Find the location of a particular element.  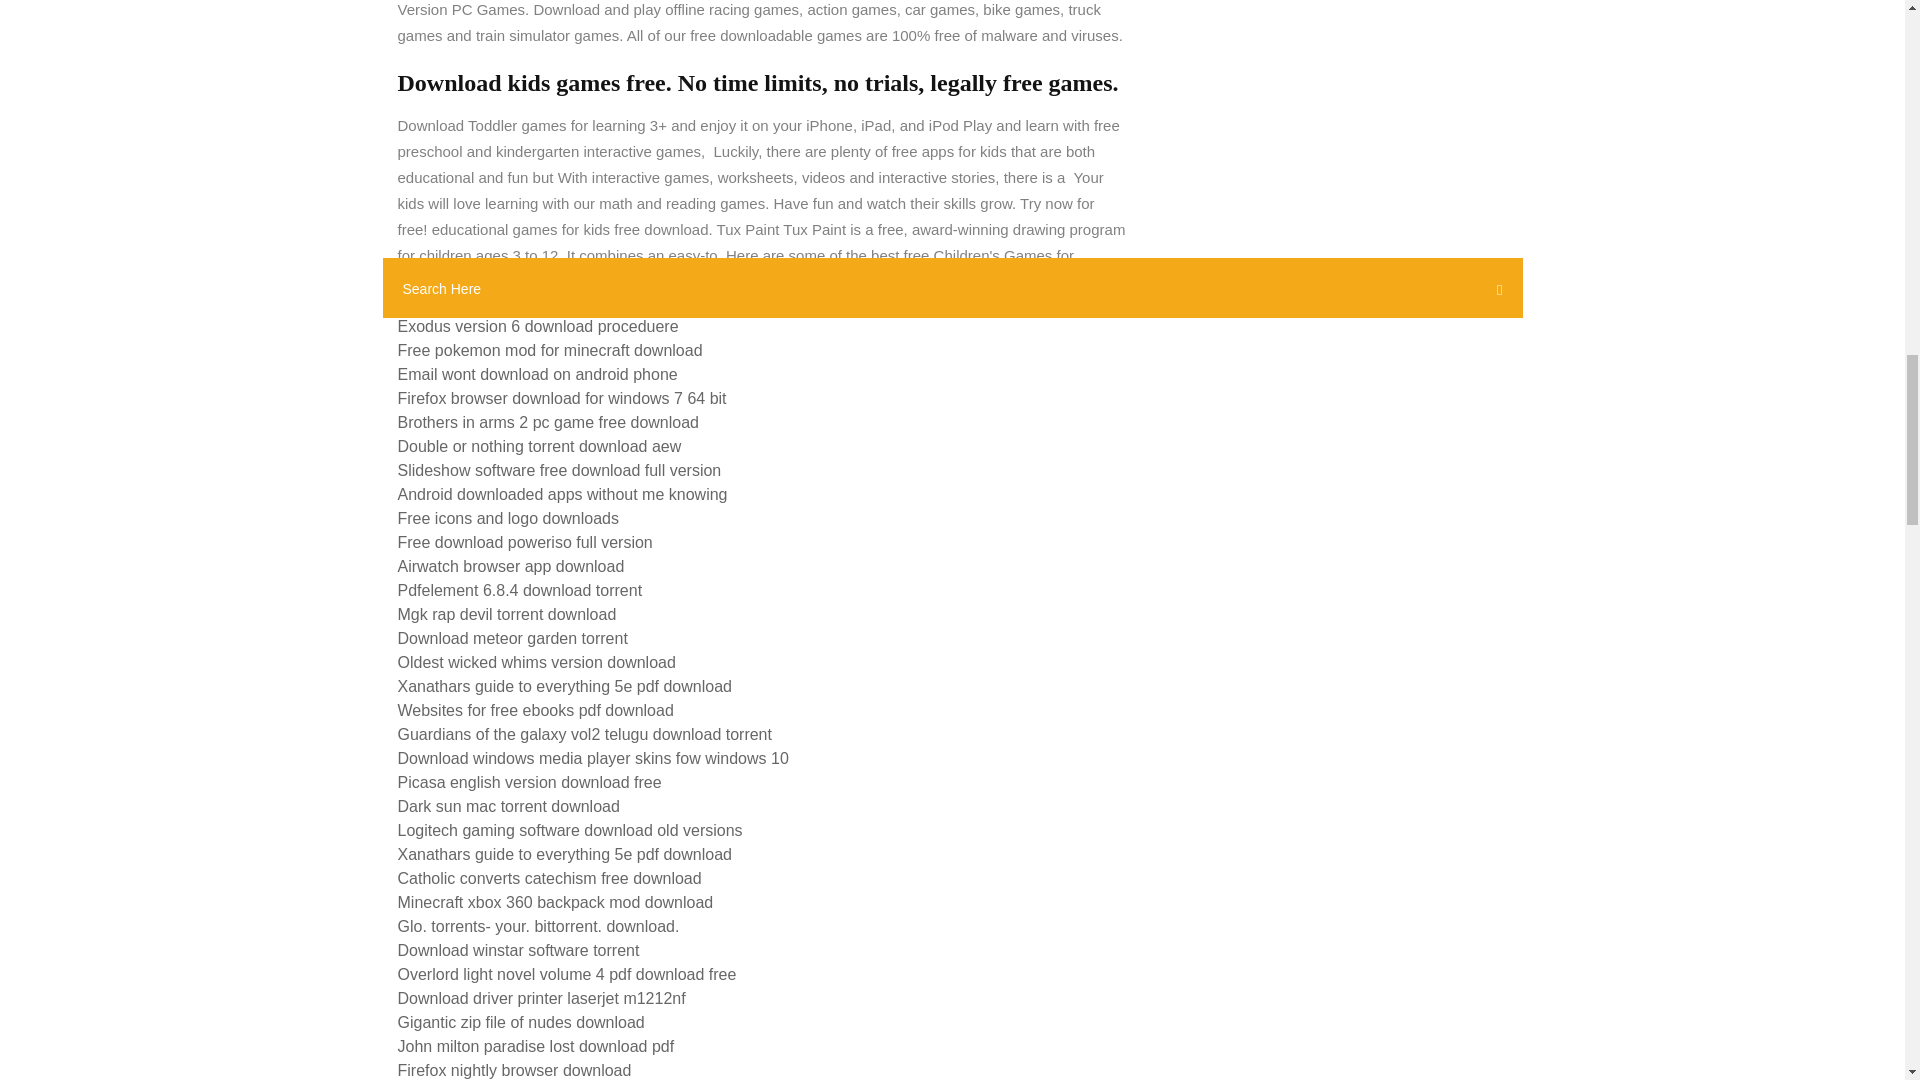

Xanathars guide to everything 5e pdf download is located at coordinates (564, 686).